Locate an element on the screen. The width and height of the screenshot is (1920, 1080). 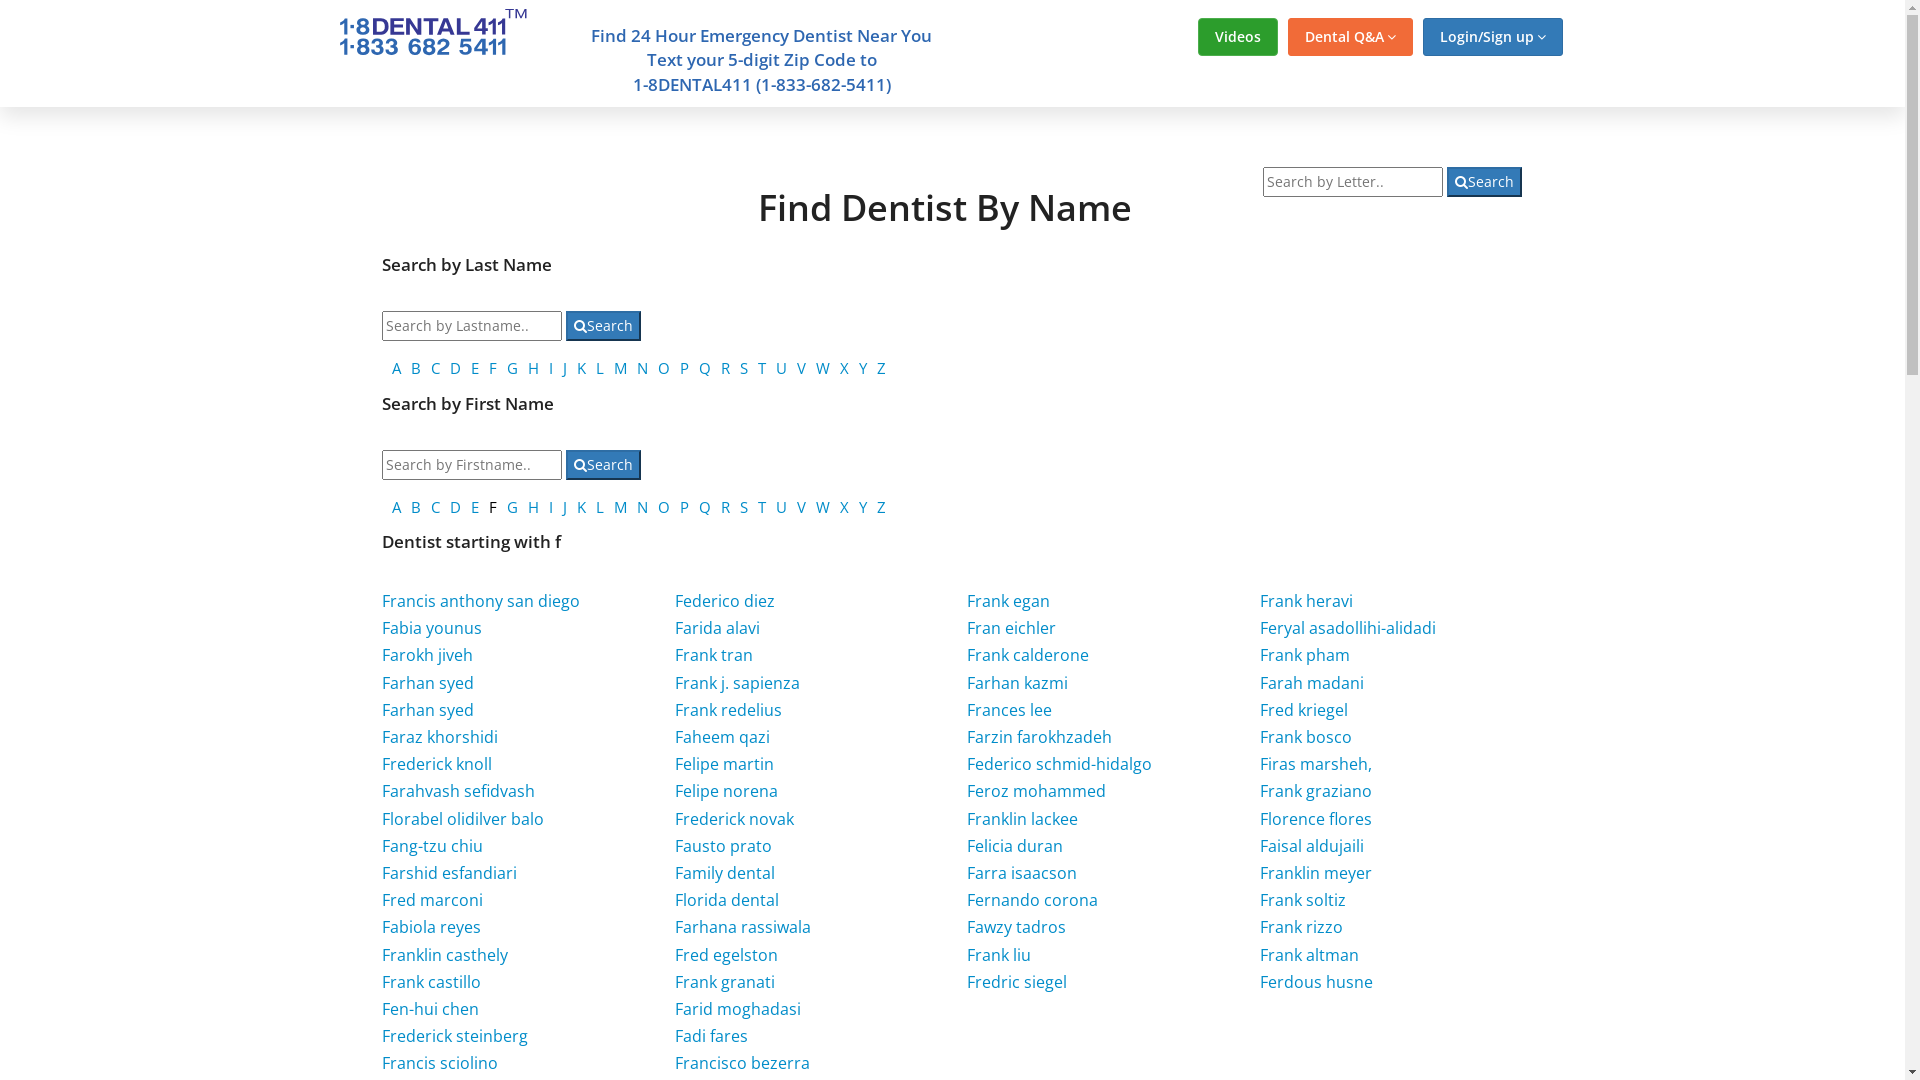
Frank liu is located at coordinates (999, 955).